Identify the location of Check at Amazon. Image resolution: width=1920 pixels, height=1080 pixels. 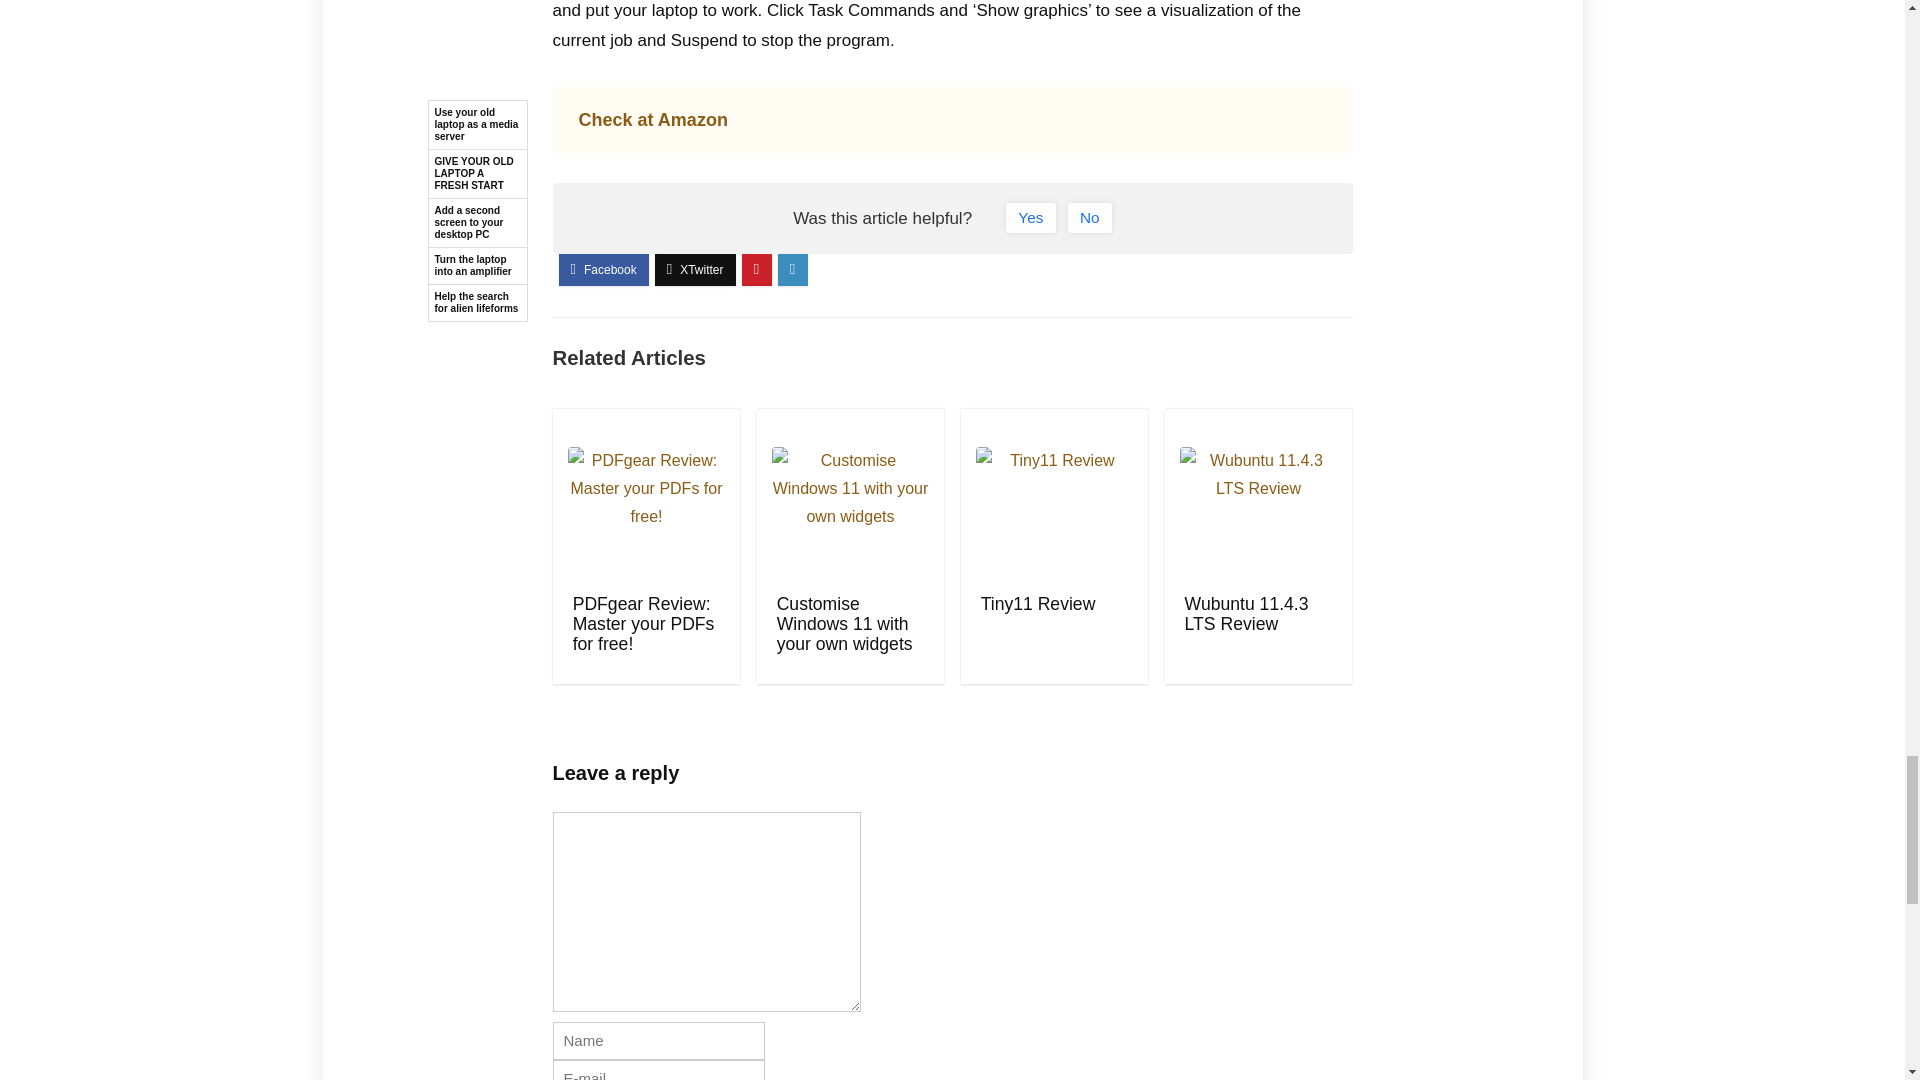
(652, 120).